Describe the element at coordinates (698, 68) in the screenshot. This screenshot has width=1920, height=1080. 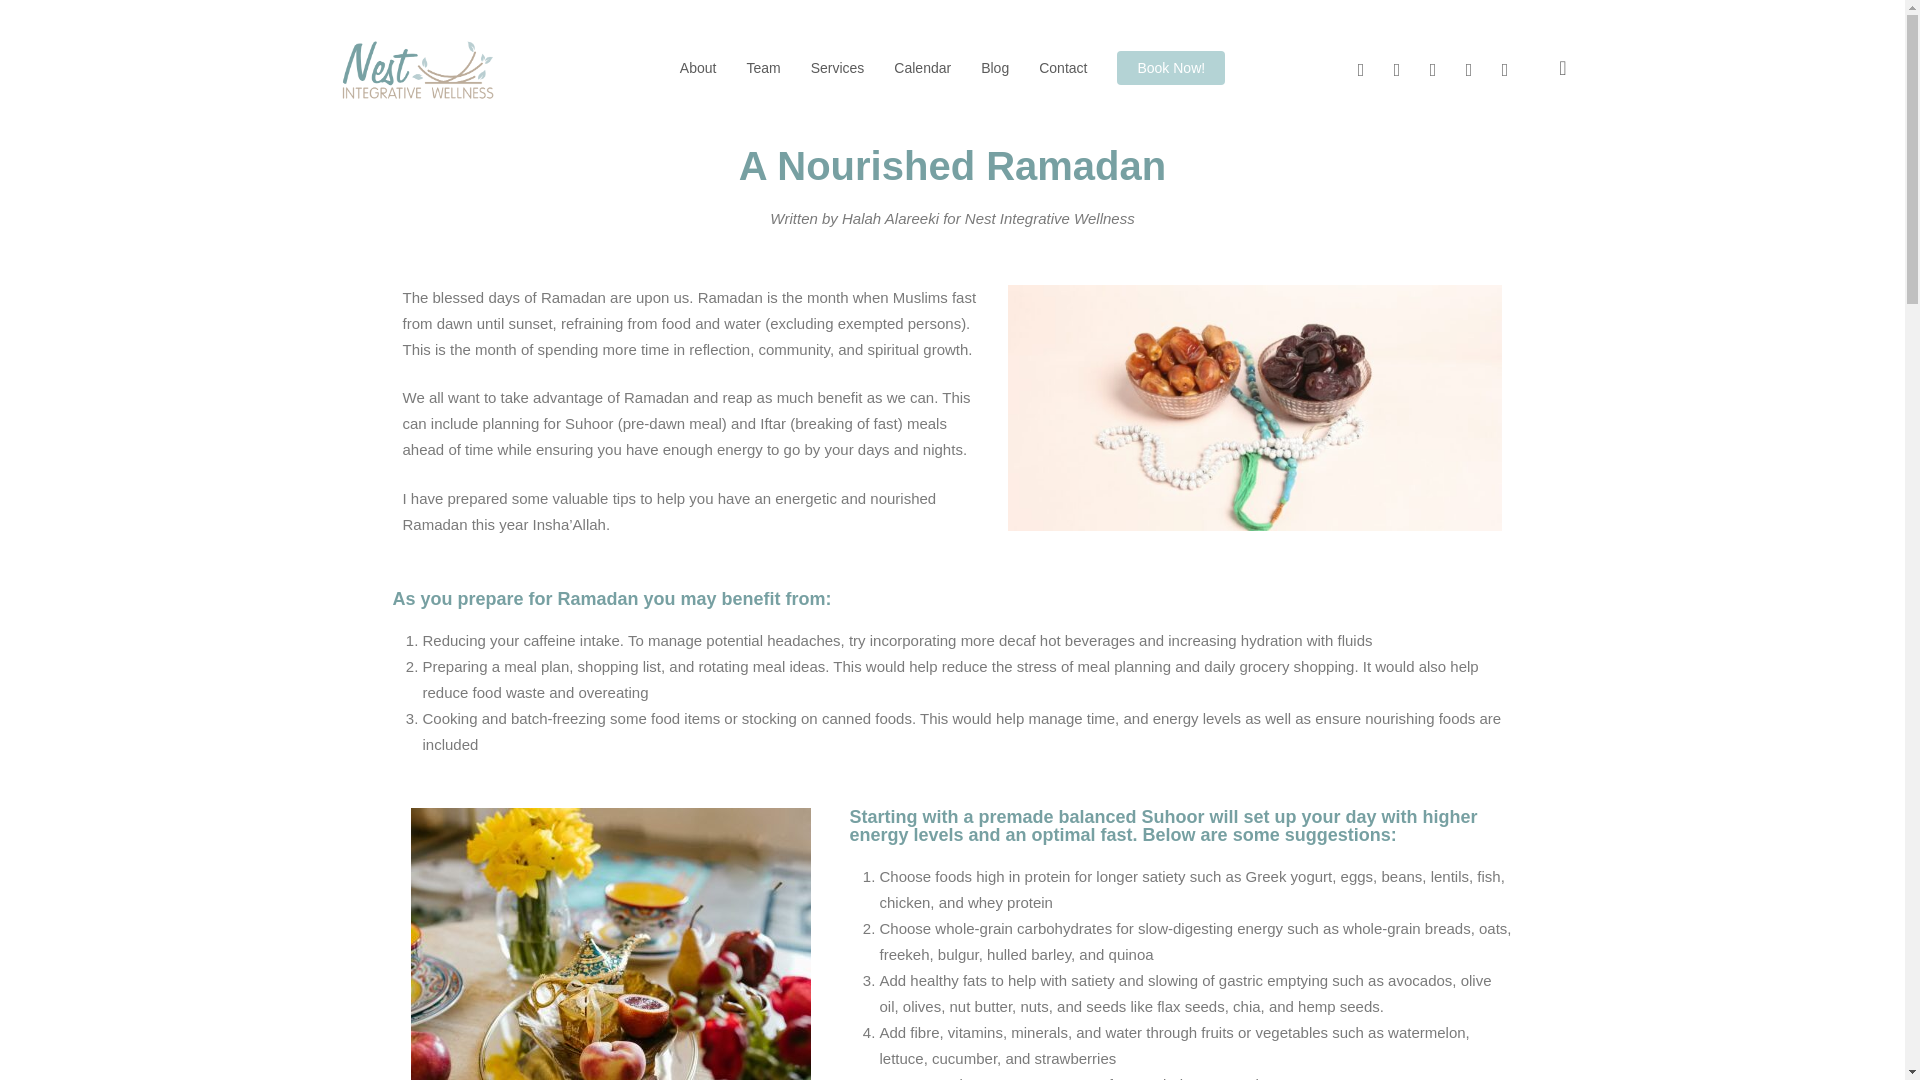
I see `About` at that location.